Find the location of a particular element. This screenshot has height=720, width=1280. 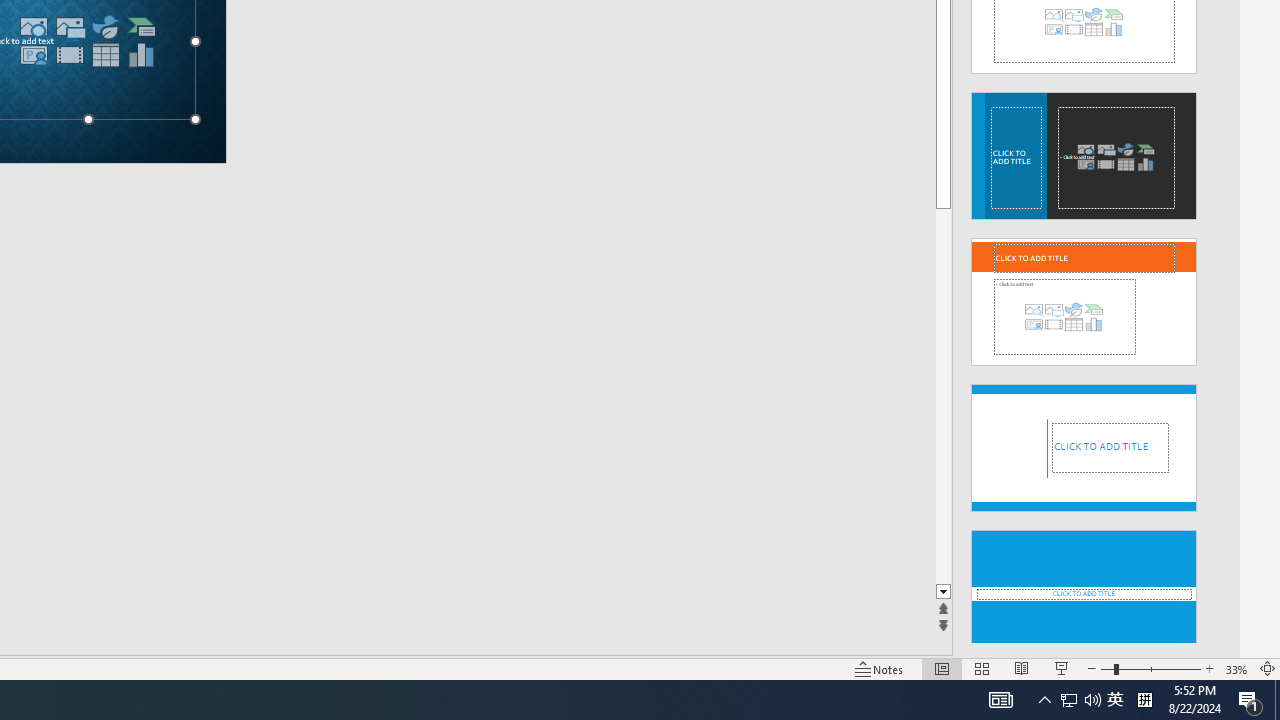

Stock Images is located at coordinates (33, 26).